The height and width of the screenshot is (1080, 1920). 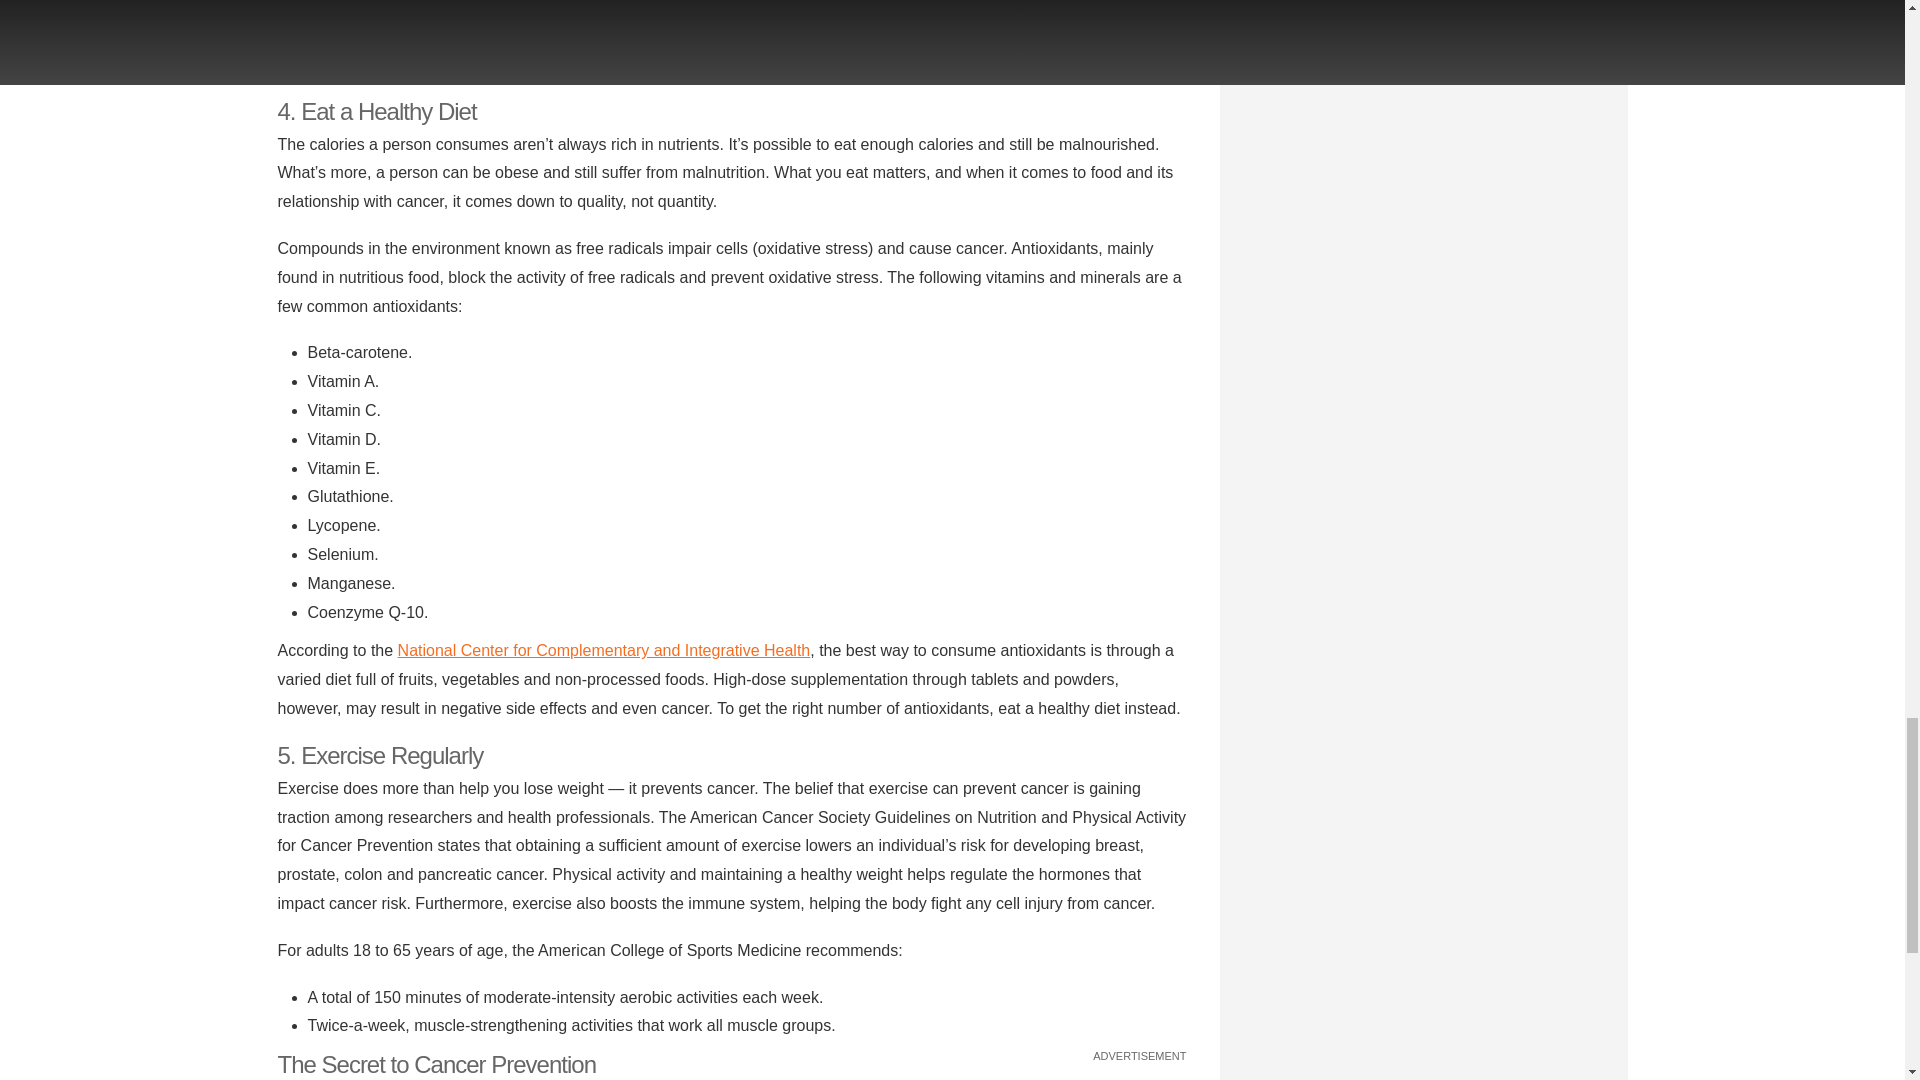 I want to click on National Center for Complementary and Integrative Health, so click(x=604, y=650).